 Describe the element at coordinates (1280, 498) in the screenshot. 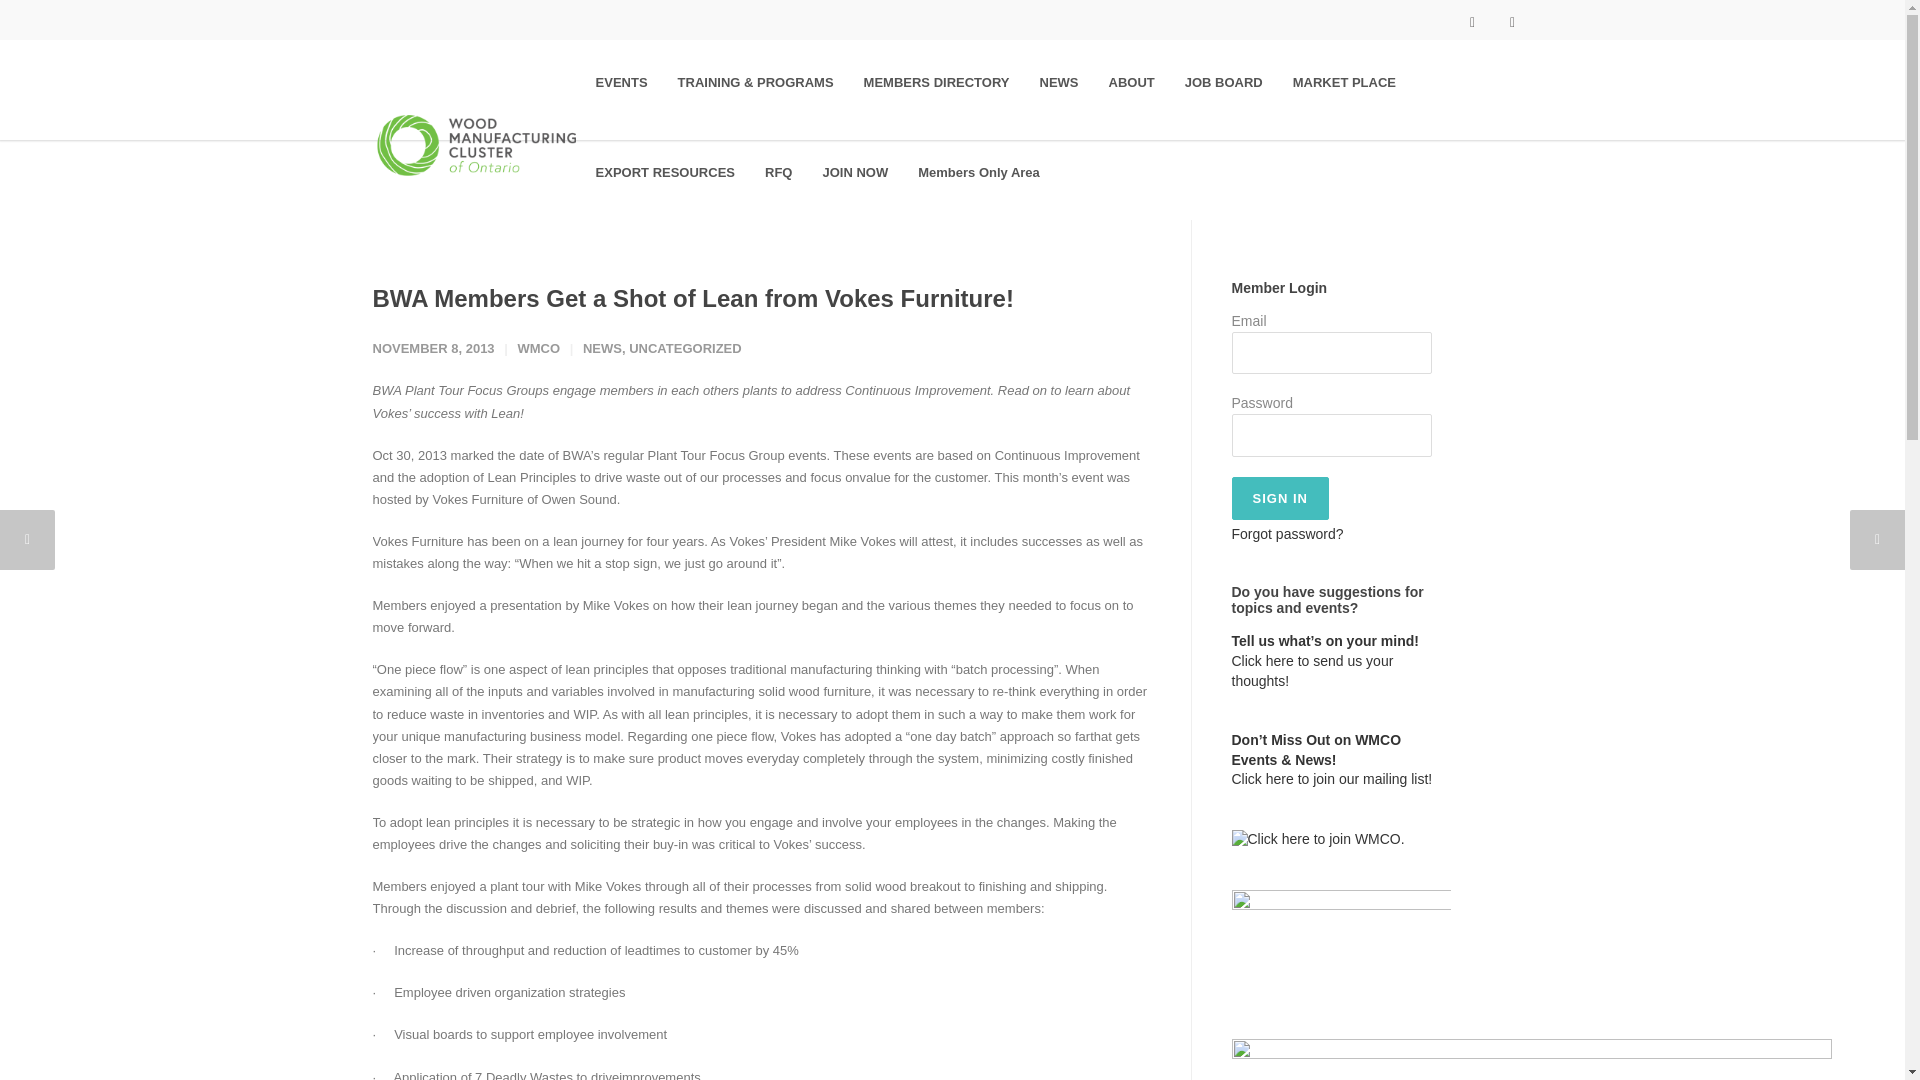

I see `Sign In` at that location.